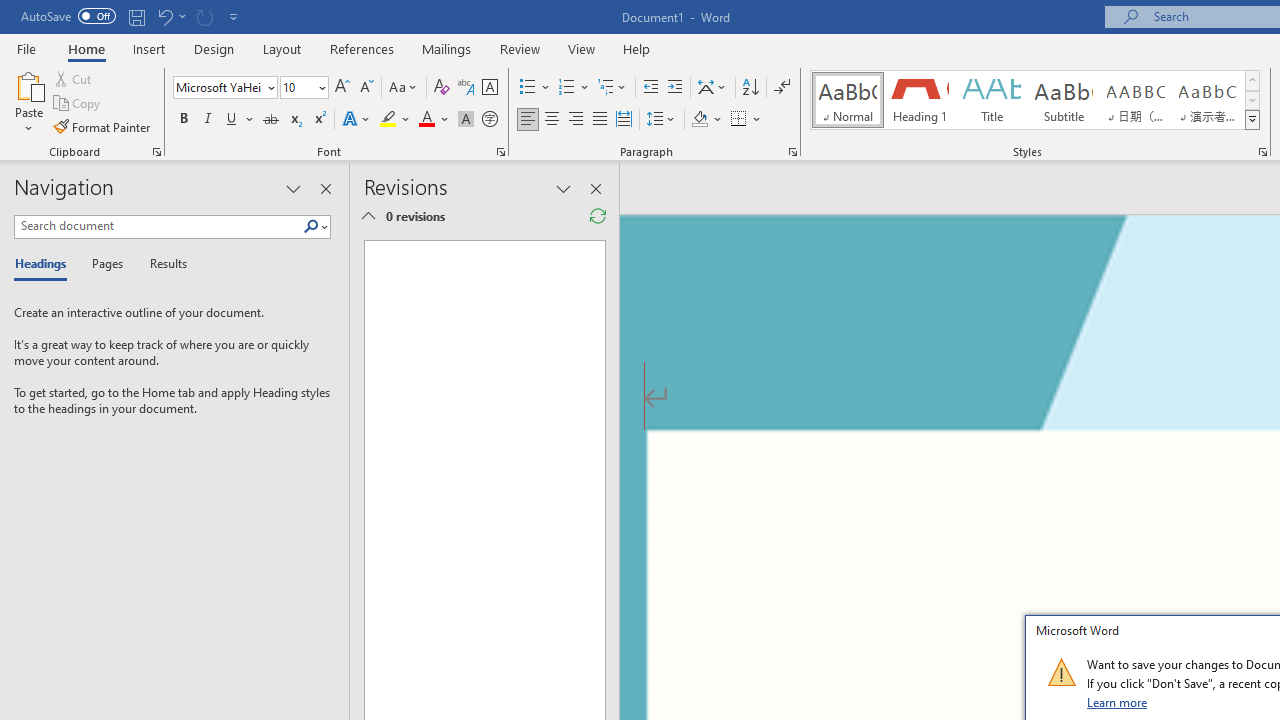 The height and width of the screenshot is (720, 1280). What do you see at coordinates (706, 120) in the screenshot?
I see `Shading` at bounding box center [706, 120].